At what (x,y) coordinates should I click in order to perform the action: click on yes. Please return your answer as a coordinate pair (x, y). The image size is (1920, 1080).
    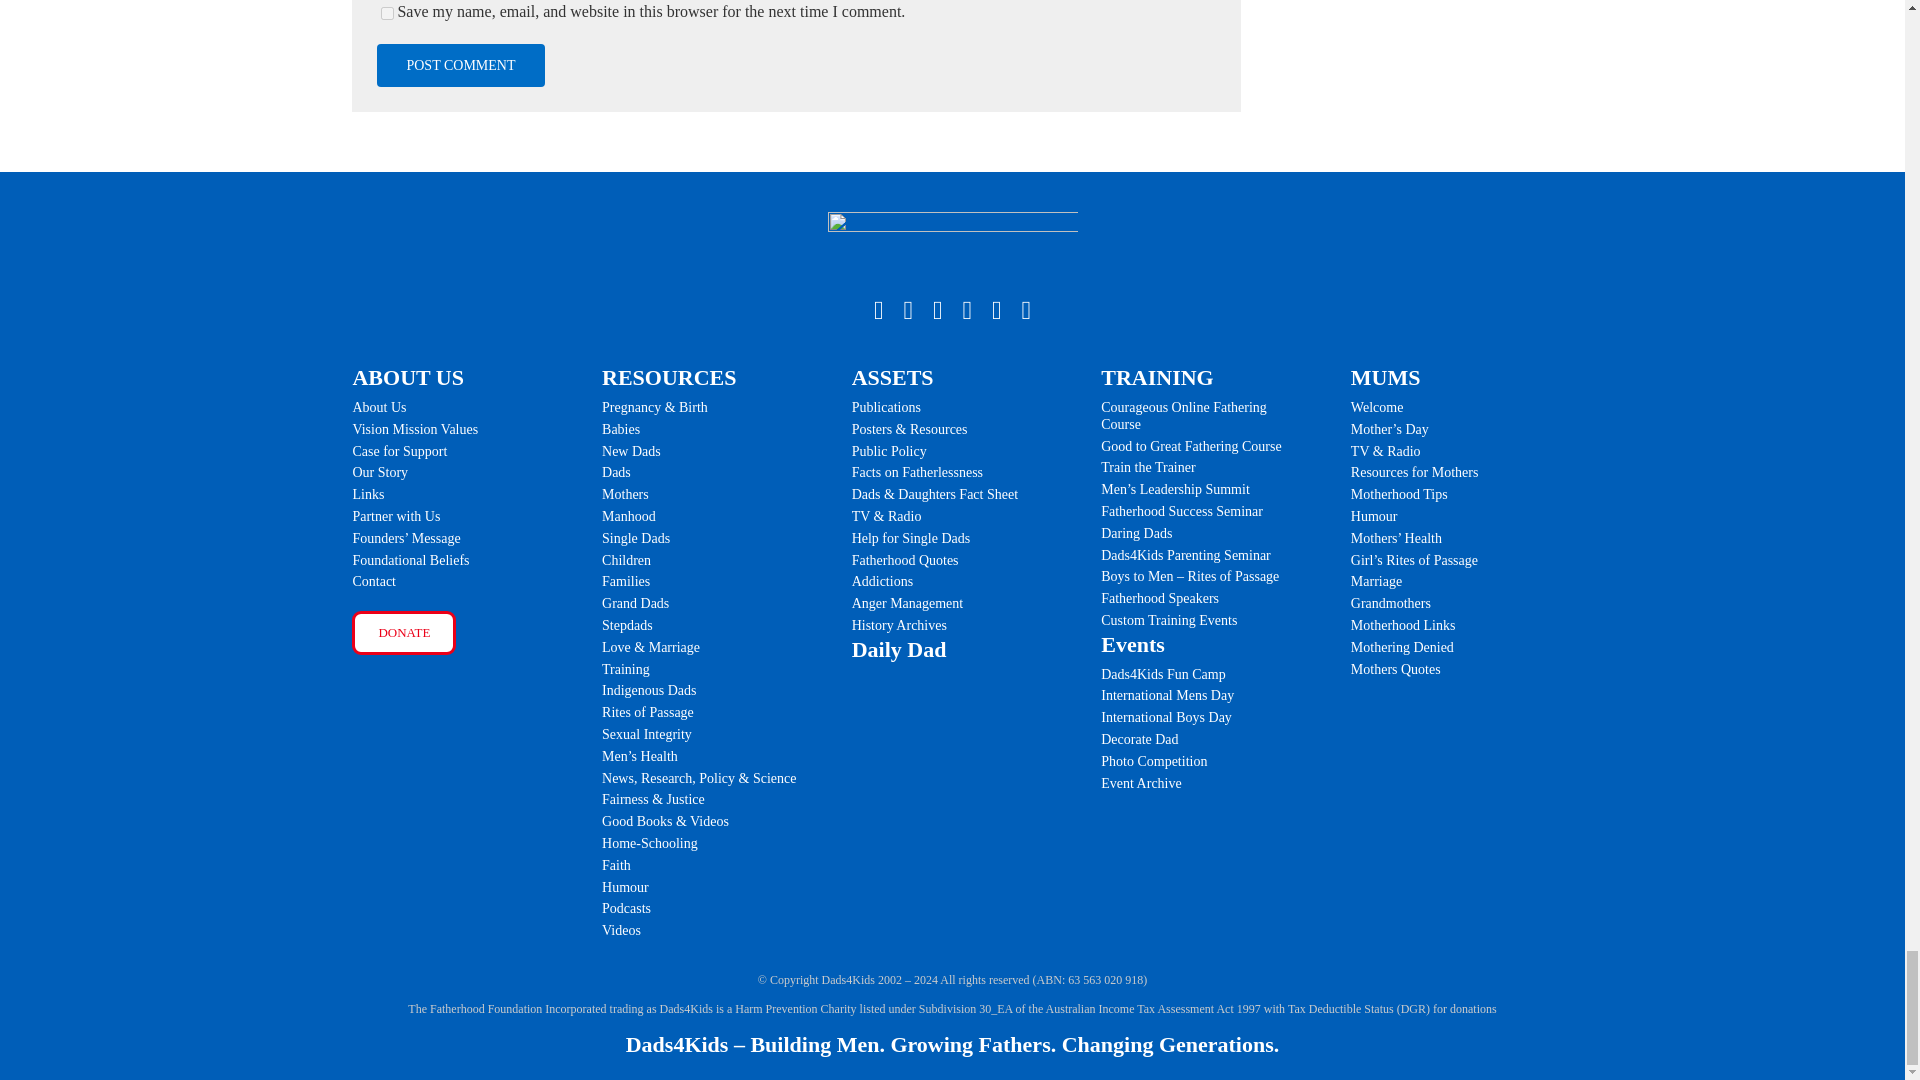
    Looking at the image, I should click on (386, 13).